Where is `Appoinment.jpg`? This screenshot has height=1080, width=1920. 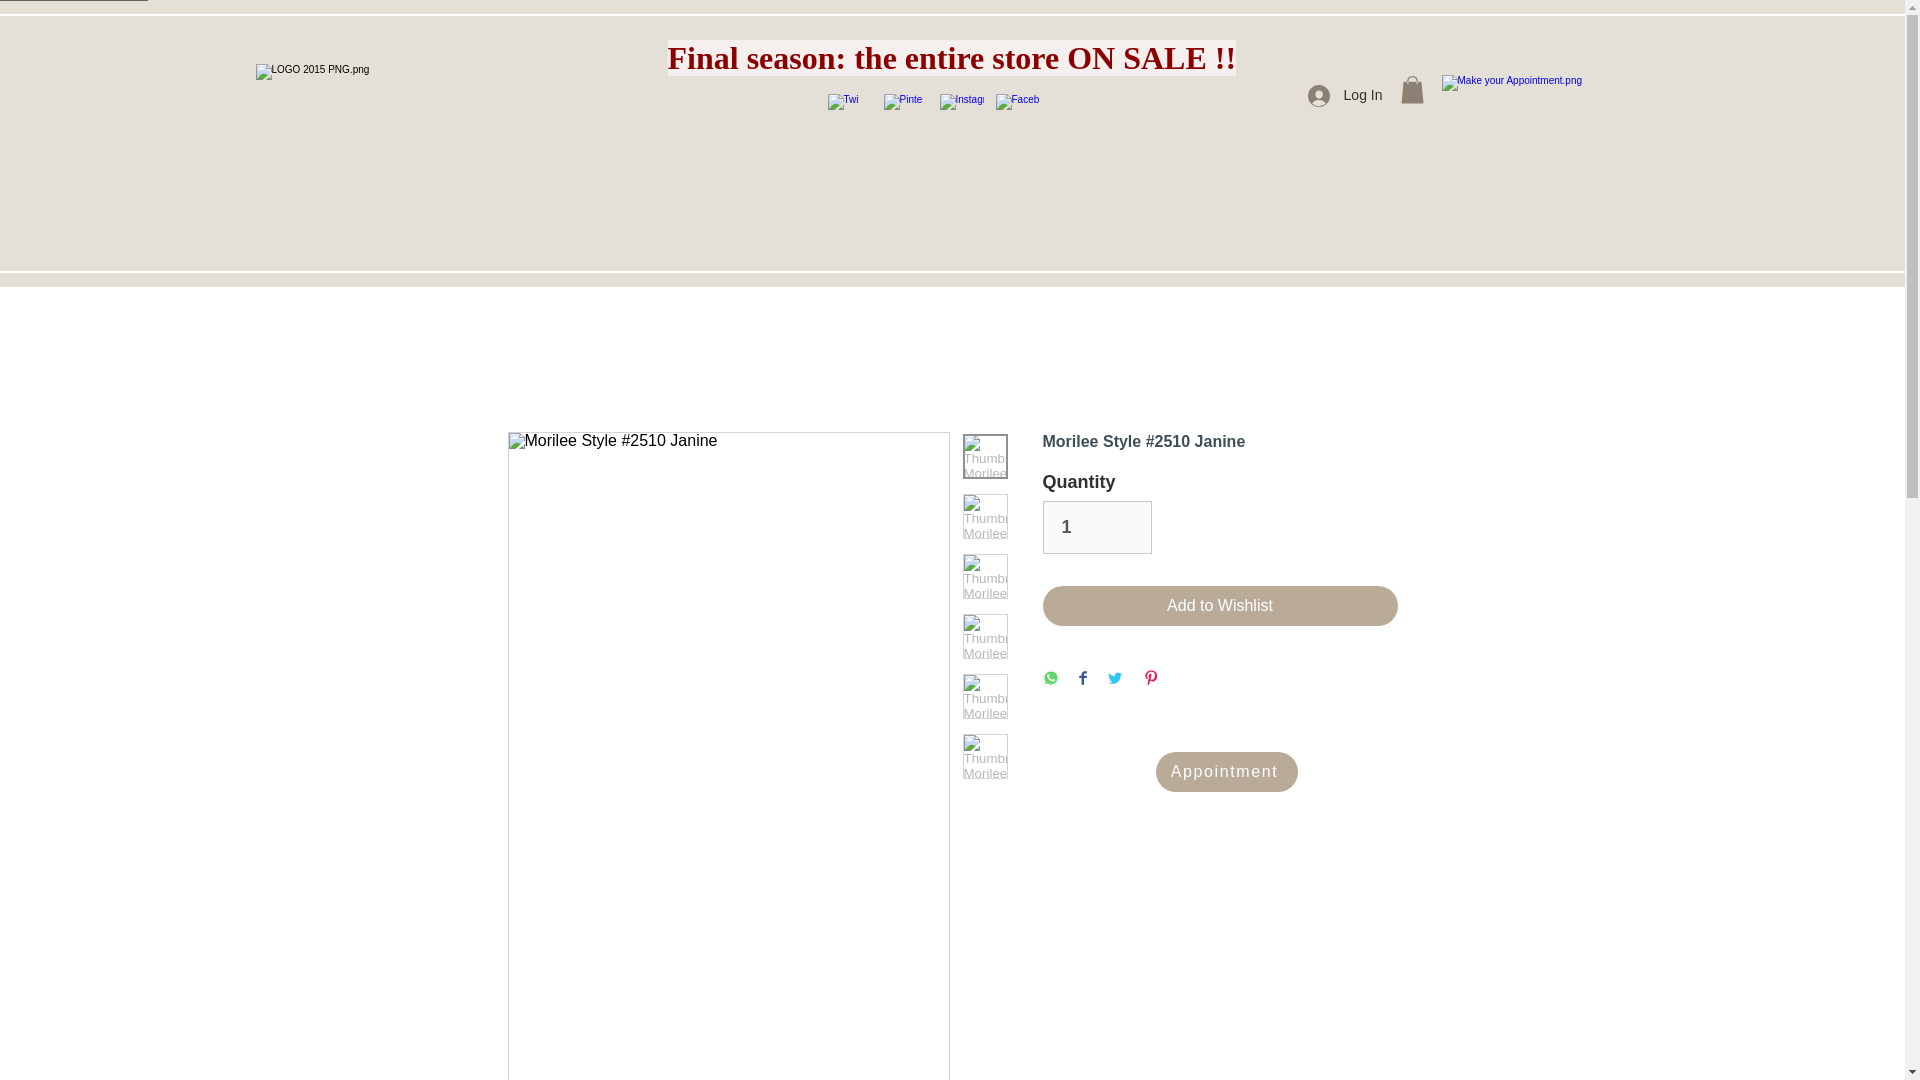
Appoinment.jpg is located at coordinates (1561, 152).